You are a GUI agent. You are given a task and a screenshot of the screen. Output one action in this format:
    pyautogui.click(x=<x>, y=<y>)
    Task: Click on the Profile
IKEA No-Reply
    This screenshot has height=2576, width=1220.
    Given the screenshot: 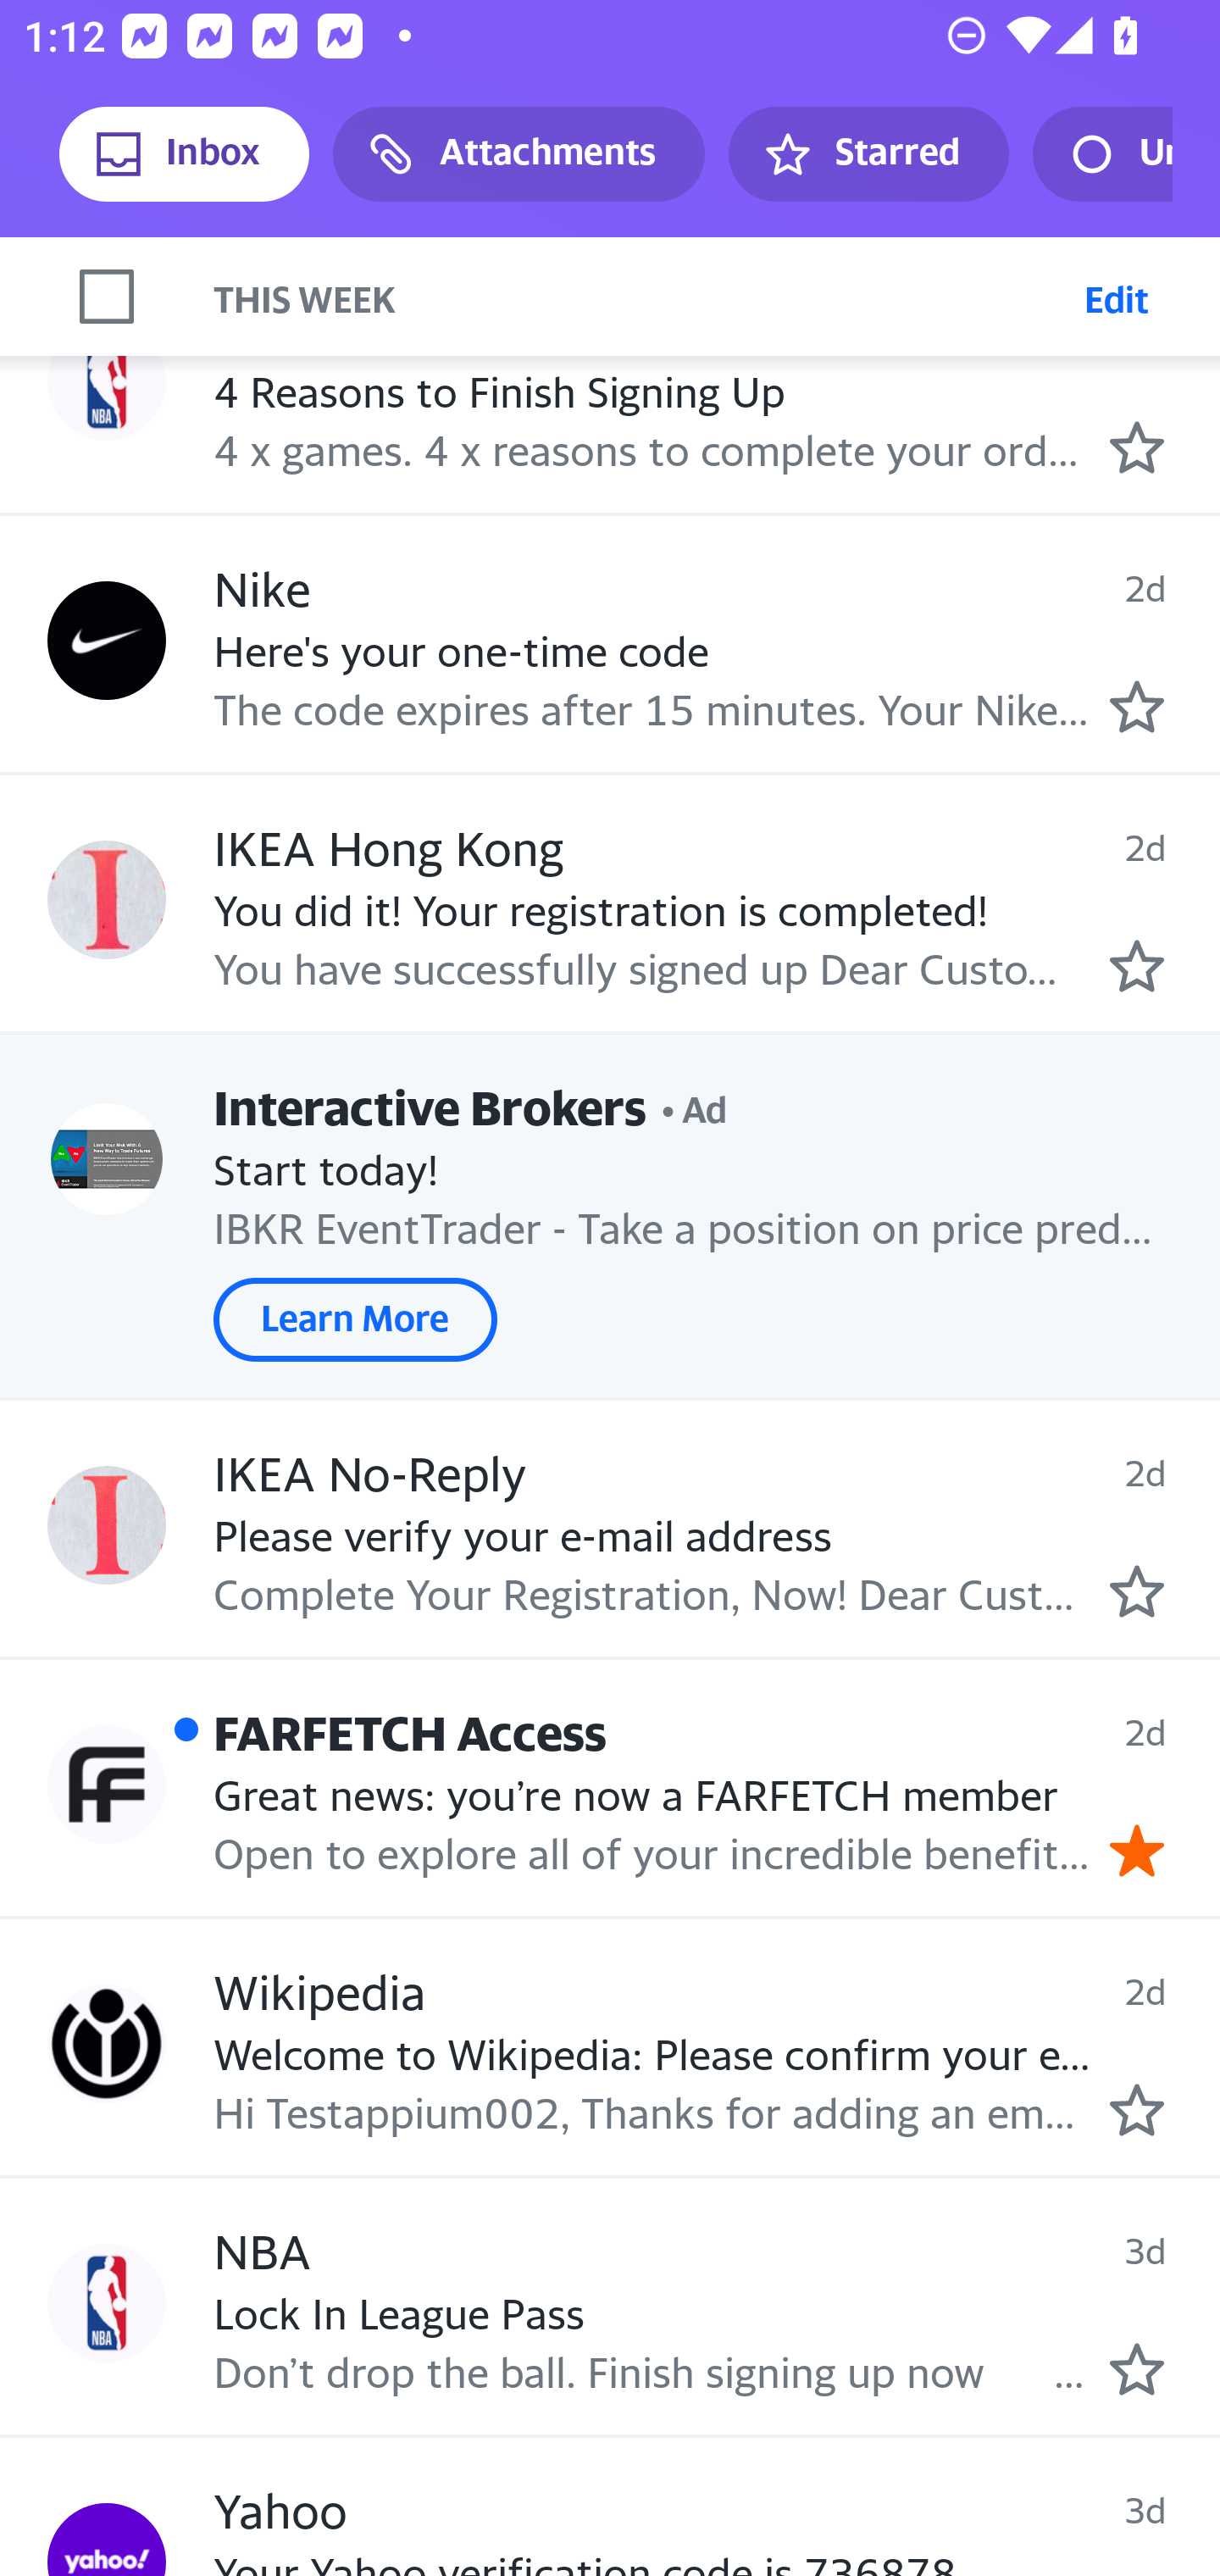 What is the action you would take?
    pyautogui.click(x=107, y=1524)
    